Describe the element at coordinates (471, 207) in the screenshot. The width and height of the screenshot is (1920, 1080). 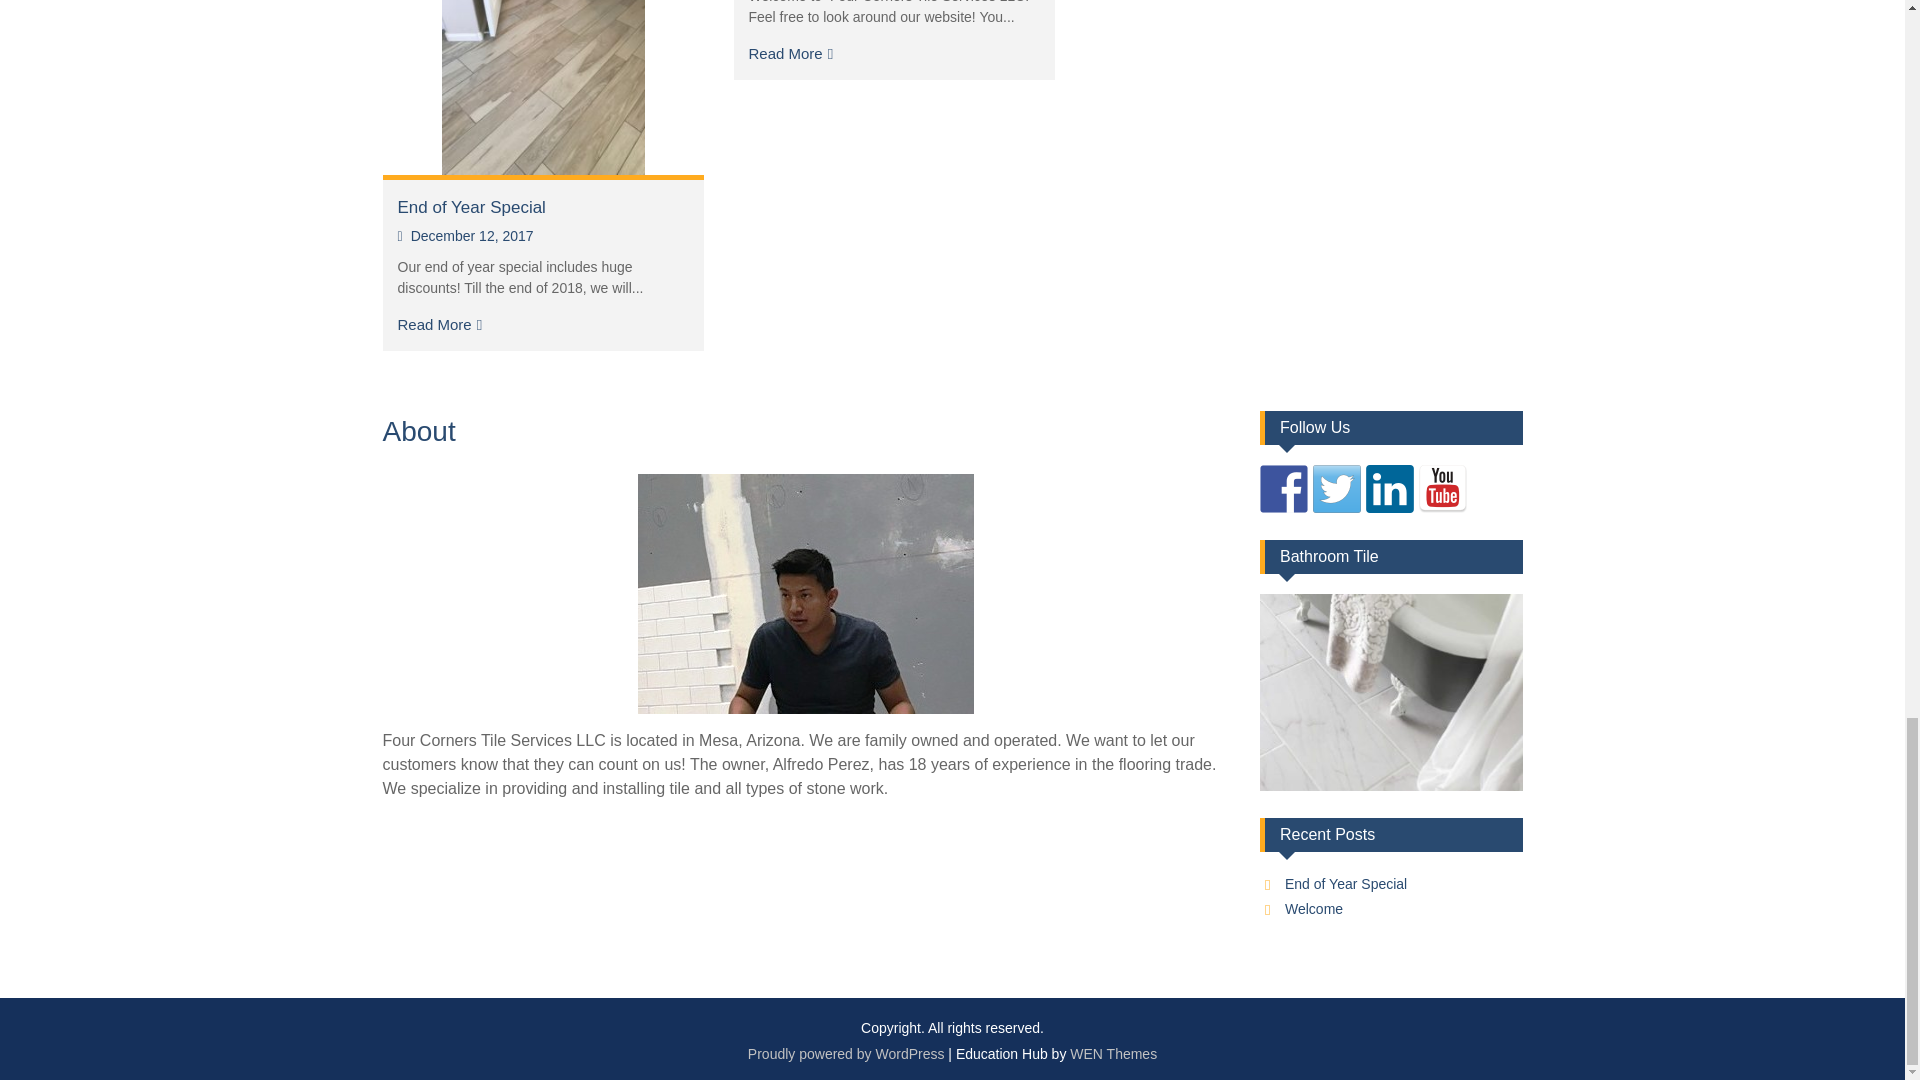
I see `End of Year Special` at that location.